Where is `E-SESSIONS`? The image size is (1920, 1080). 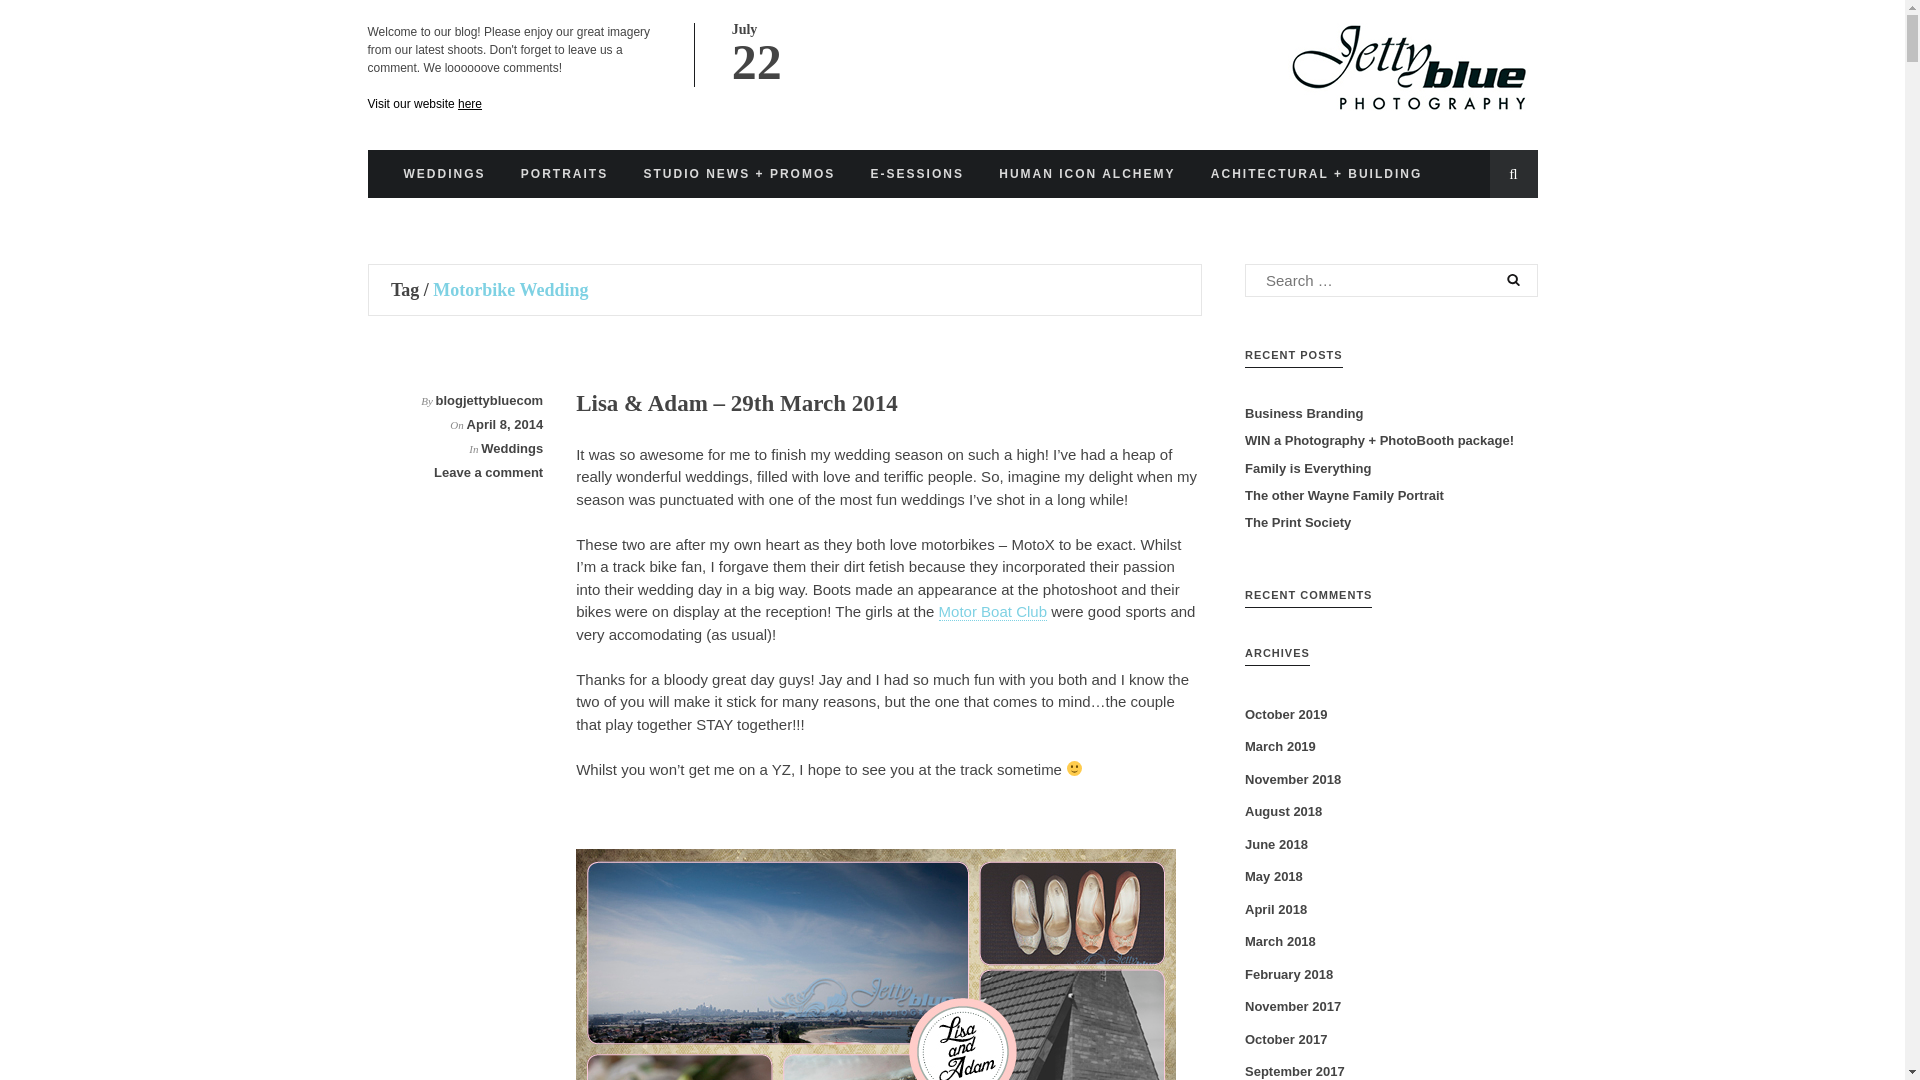 E-SESSIONS is located at coordinates (917, 174).